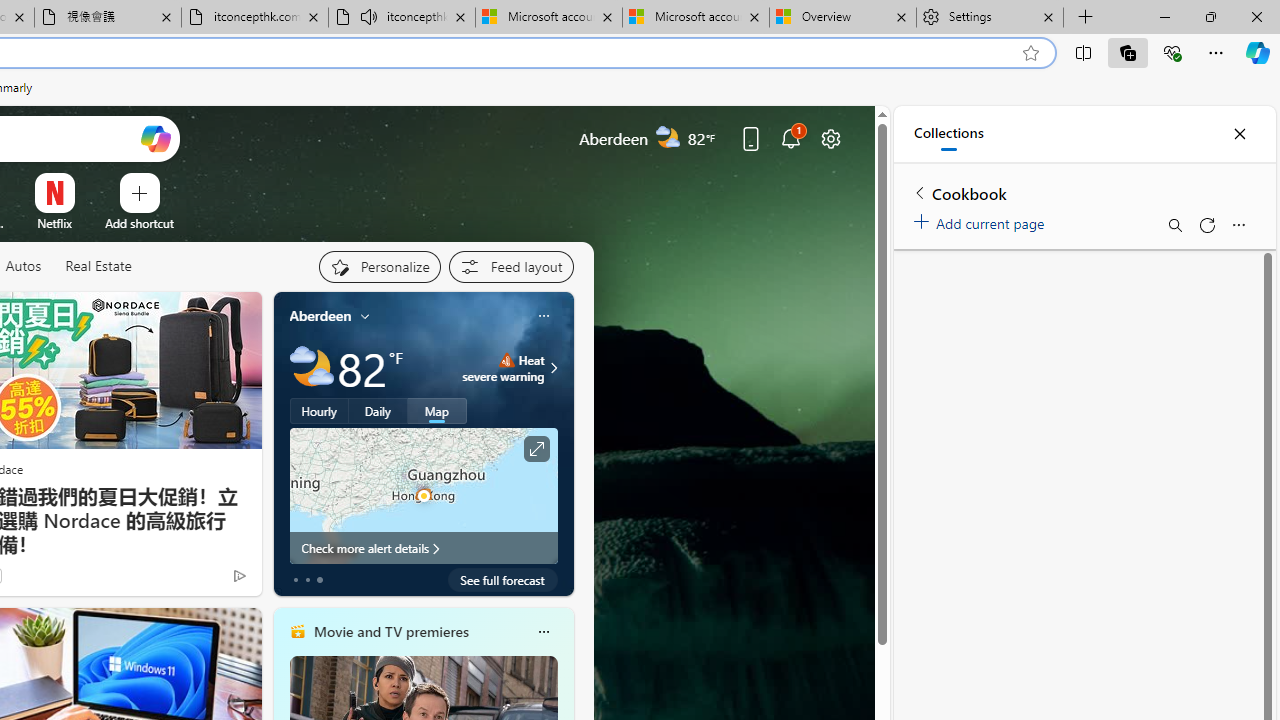  What do you see at coordinates (368, 16) in the screenshot?
I see `Mute tab` at bounding box center [368, 16].